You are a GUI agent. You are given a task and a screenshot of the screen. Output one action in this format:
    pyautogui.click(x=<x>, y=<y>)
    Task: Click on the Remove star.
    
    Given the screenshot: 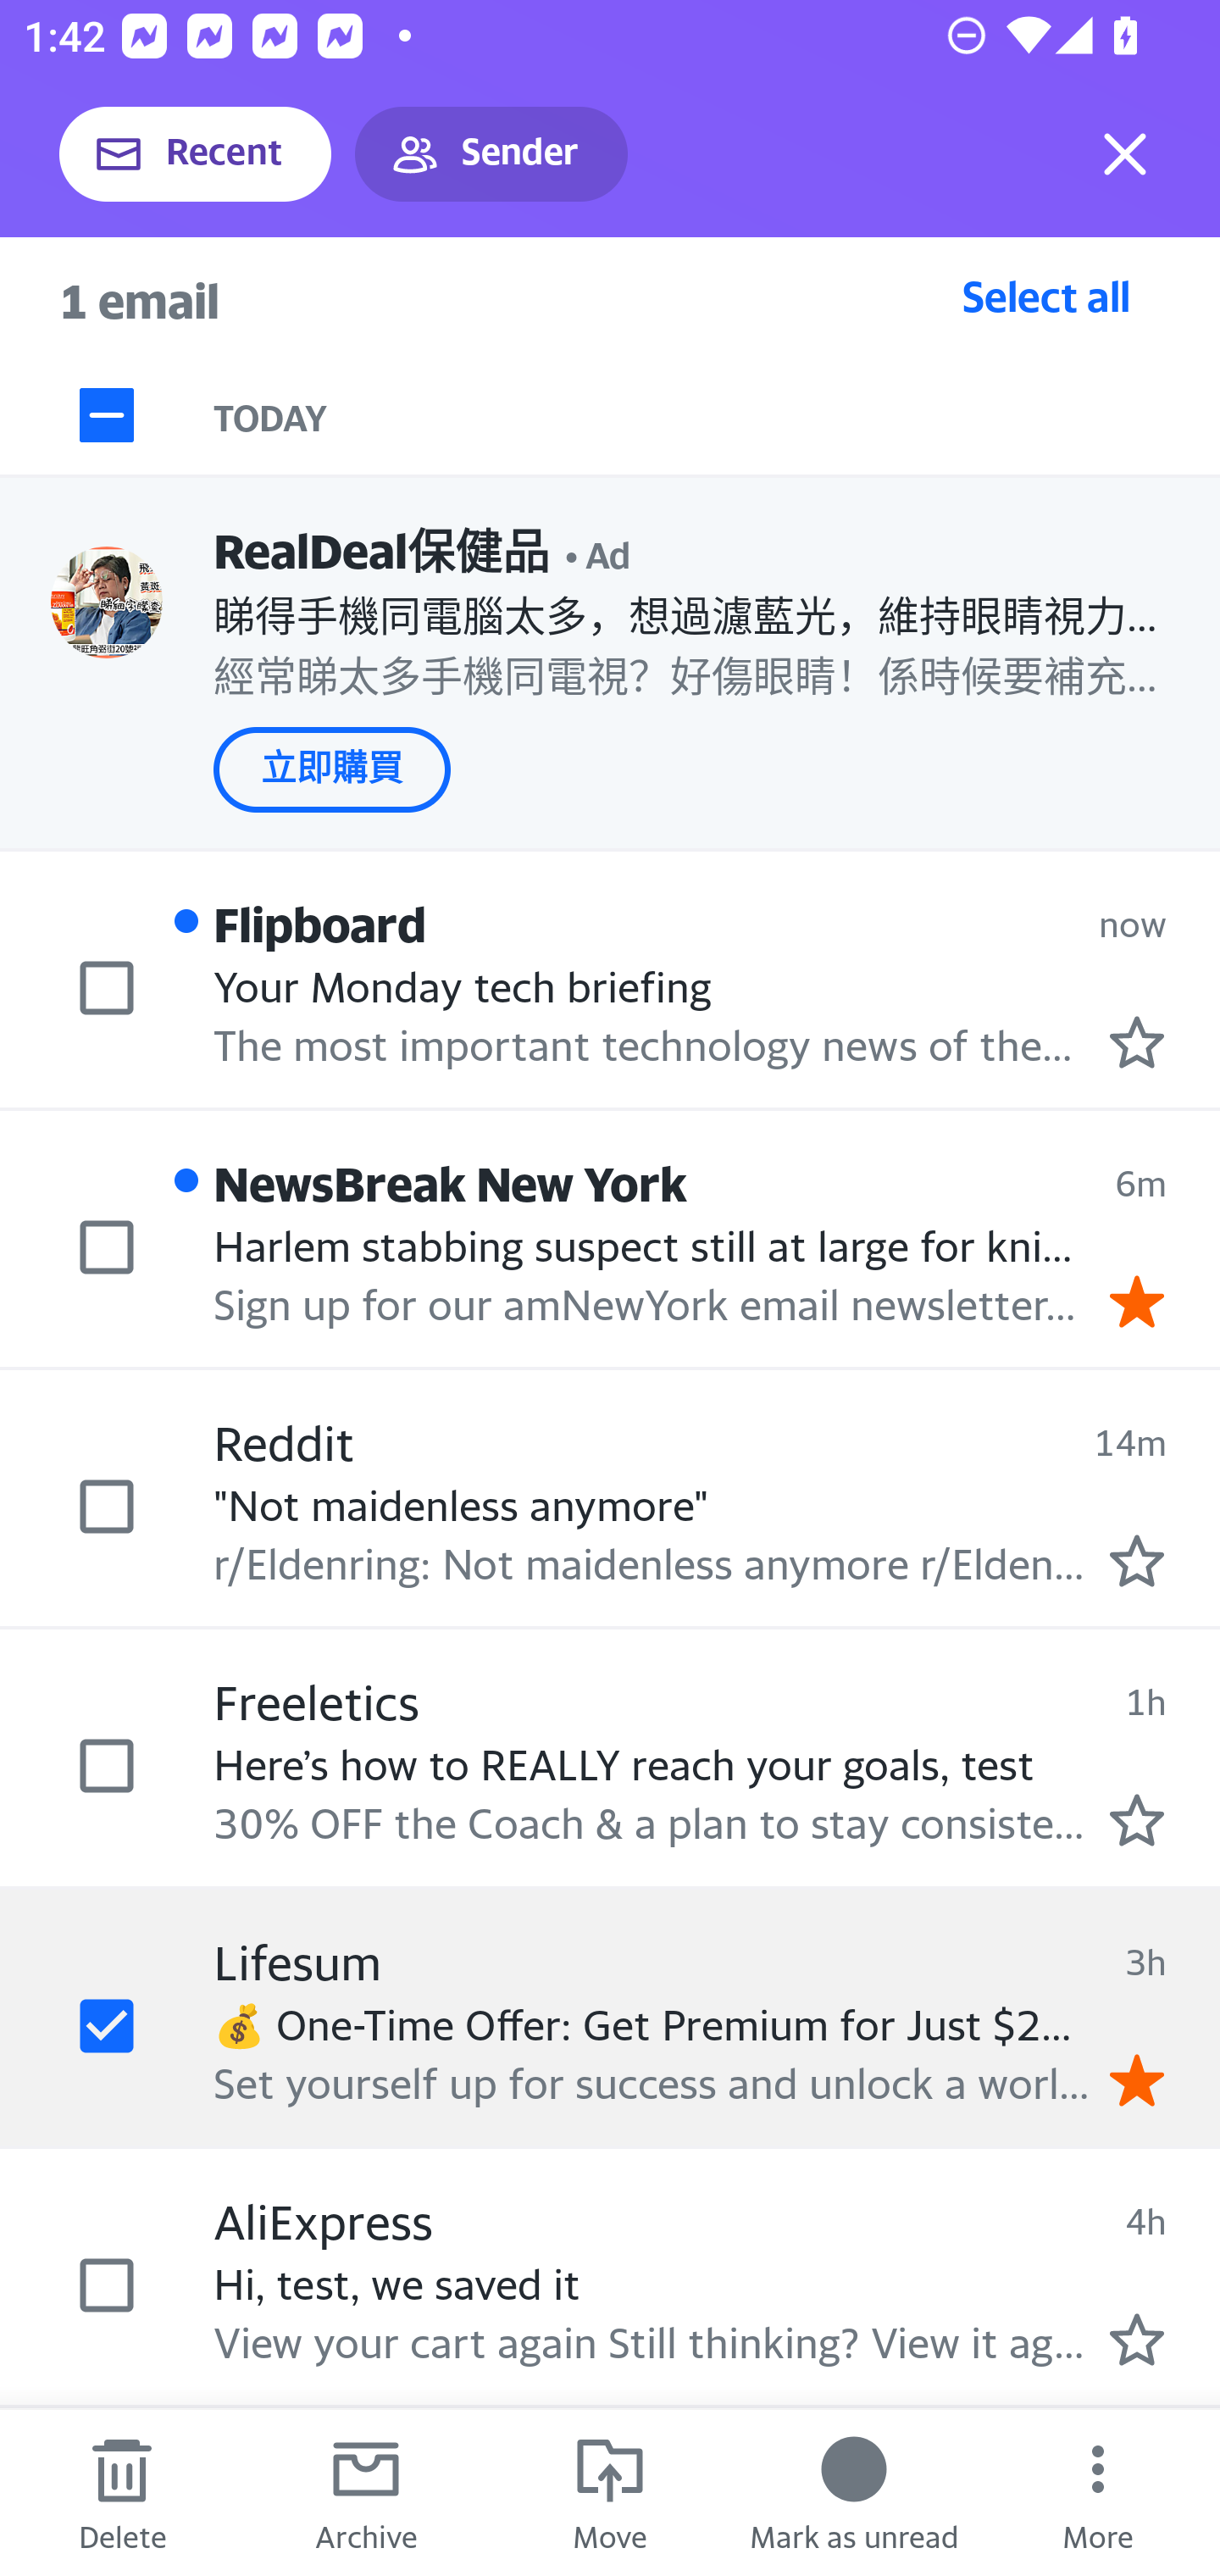 What is the action you would take?
    pyautogui.click(x=1137, y=1302)
    